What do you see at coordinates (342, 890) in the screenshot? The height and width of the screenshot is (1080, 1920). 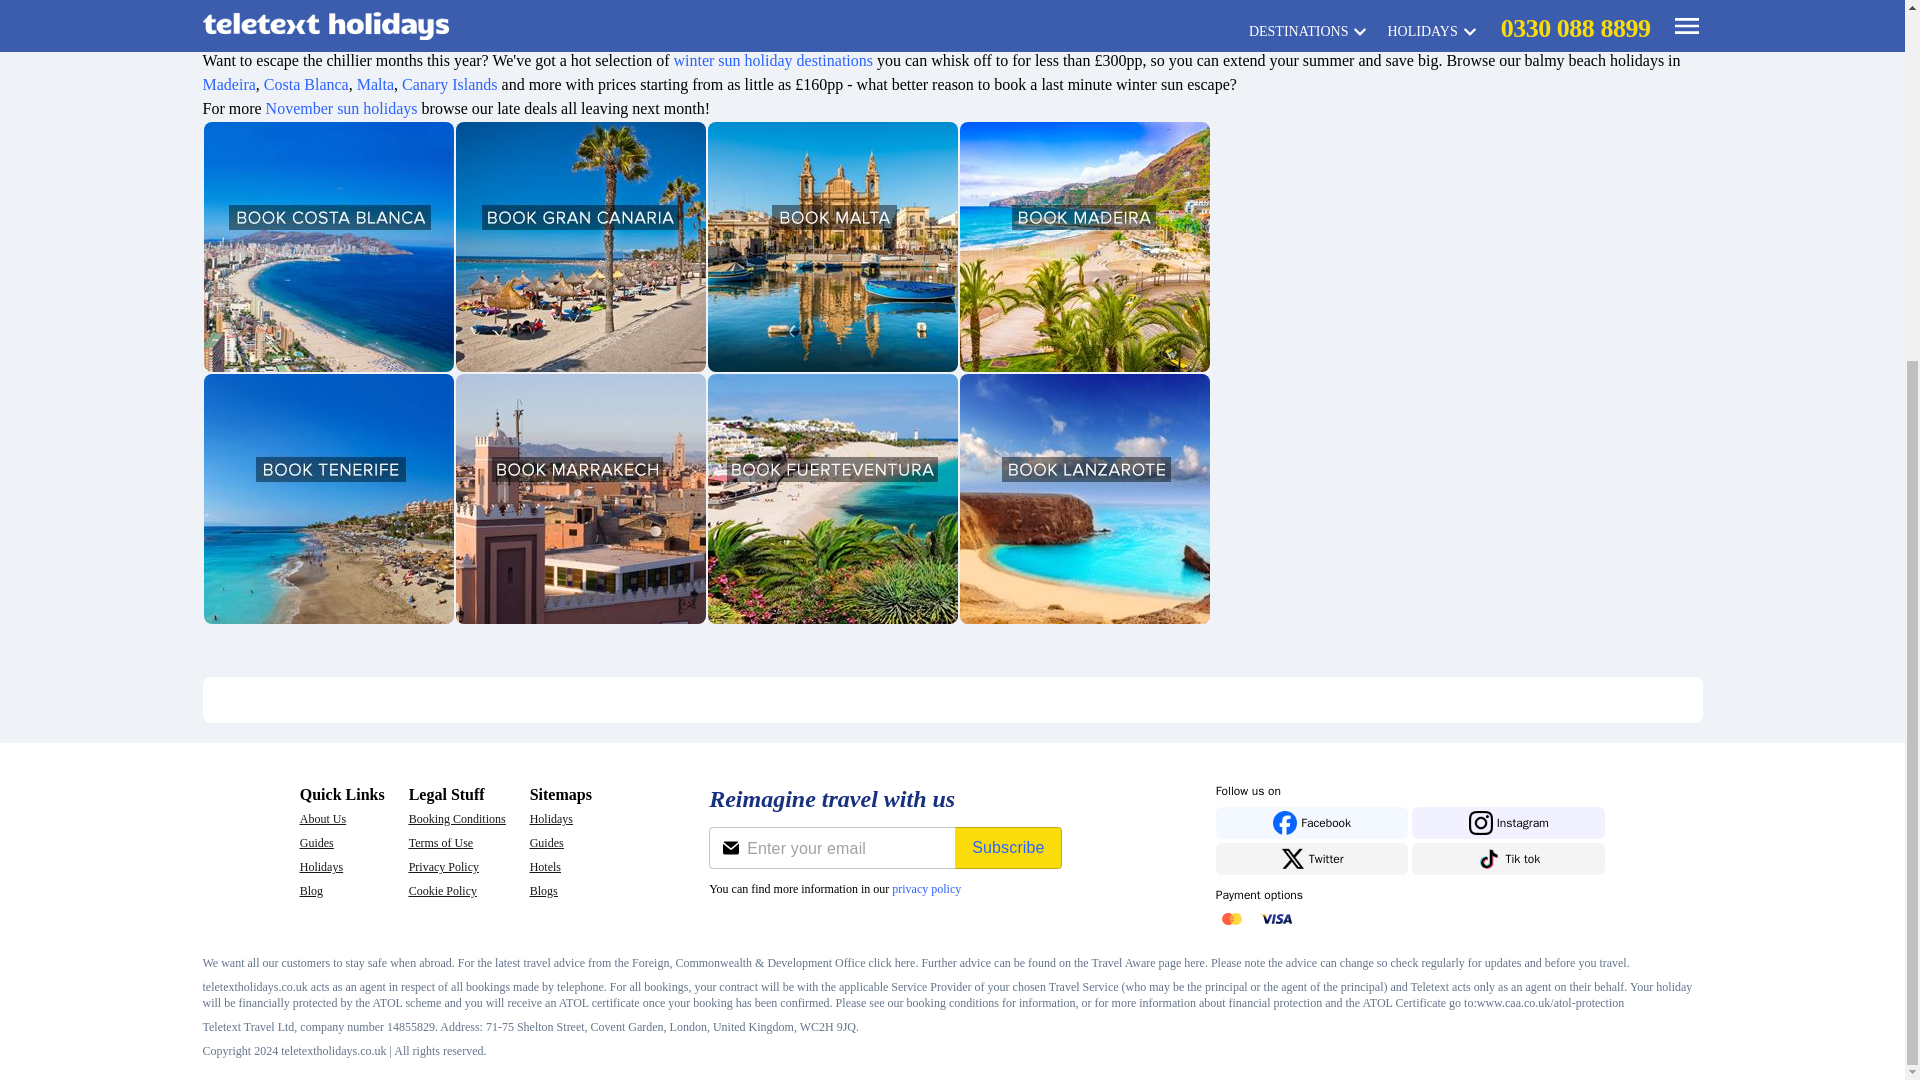 I see `Blog` at bounding box center [342, 890].